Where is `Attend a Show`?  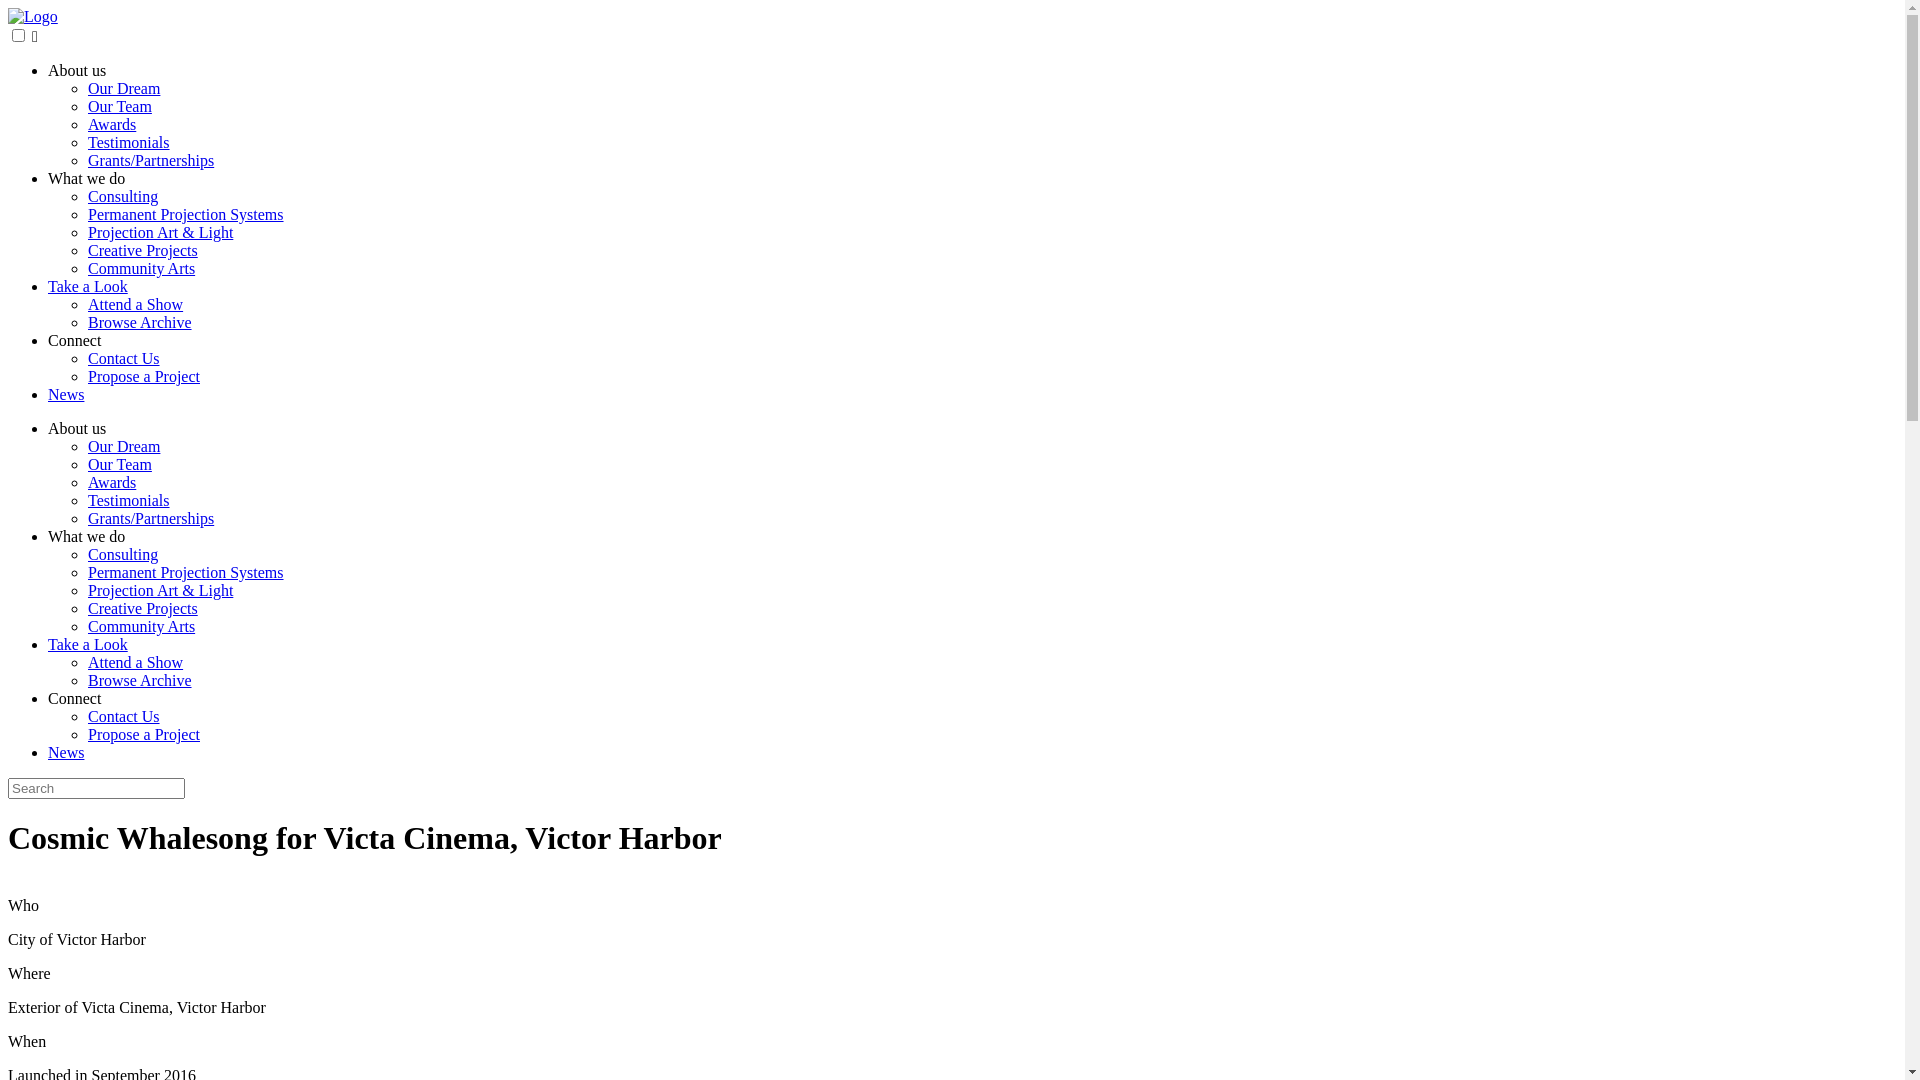 Attend a Show is located at coordinates (136, 662).